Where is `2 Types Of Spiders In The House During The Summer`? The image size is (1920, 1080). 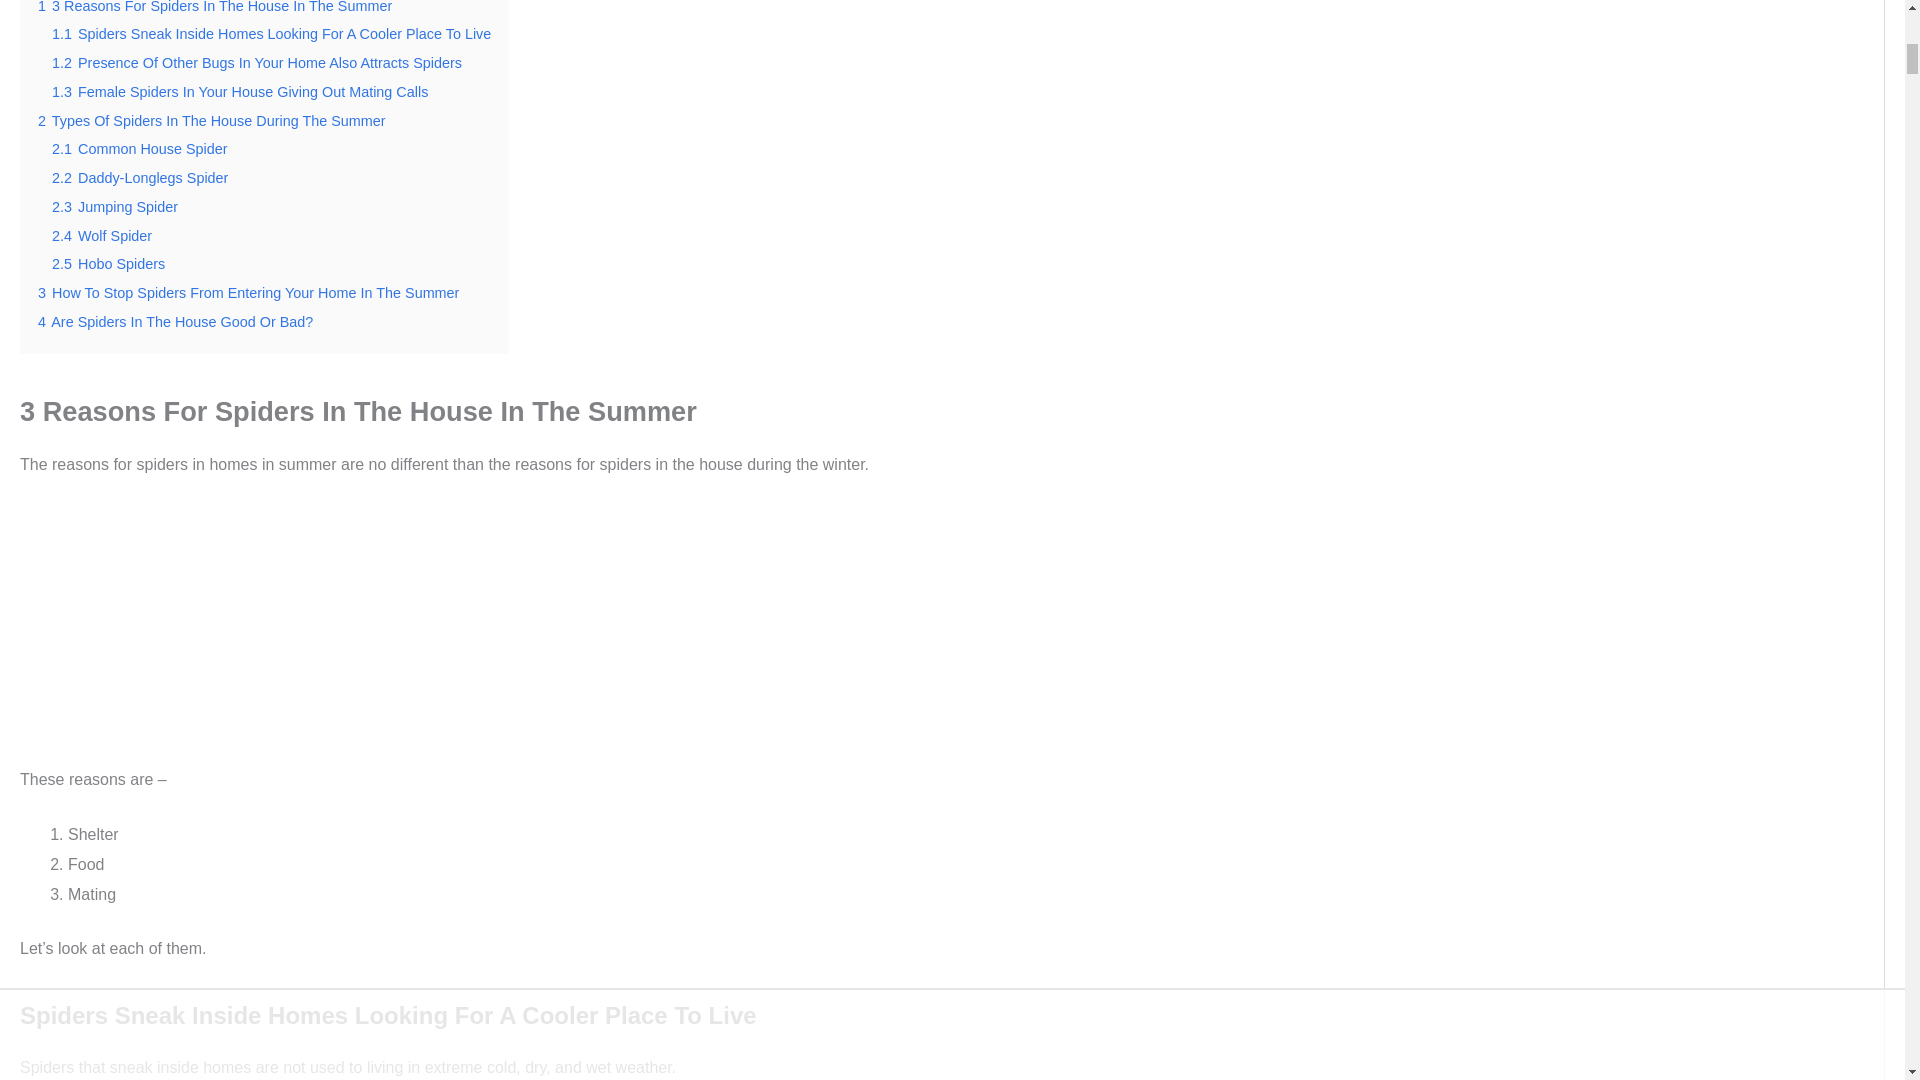
2 Types Of Spiders In The House During The Summer is located at coordinates (212, 120).